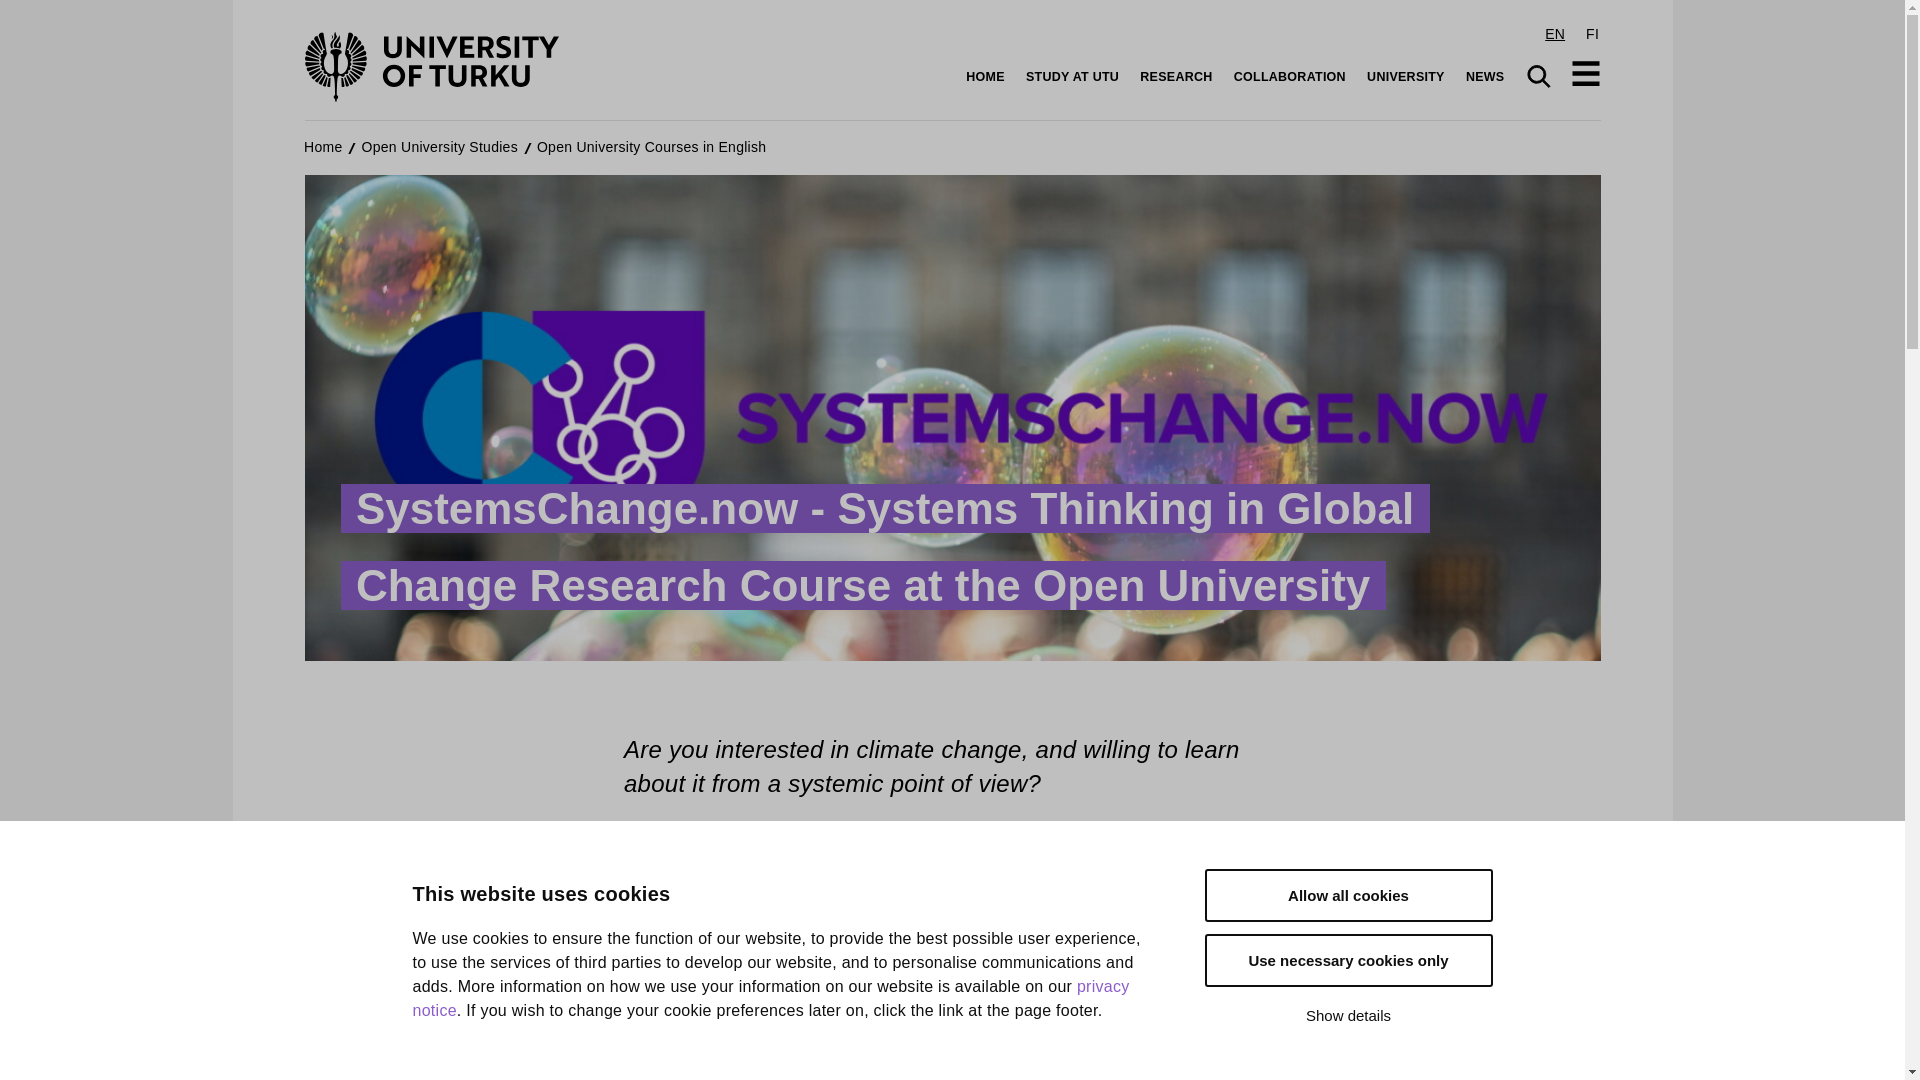  Describe the element at coordinates (770, 1070) in the screenshot. I see `privacy notice` at that location.